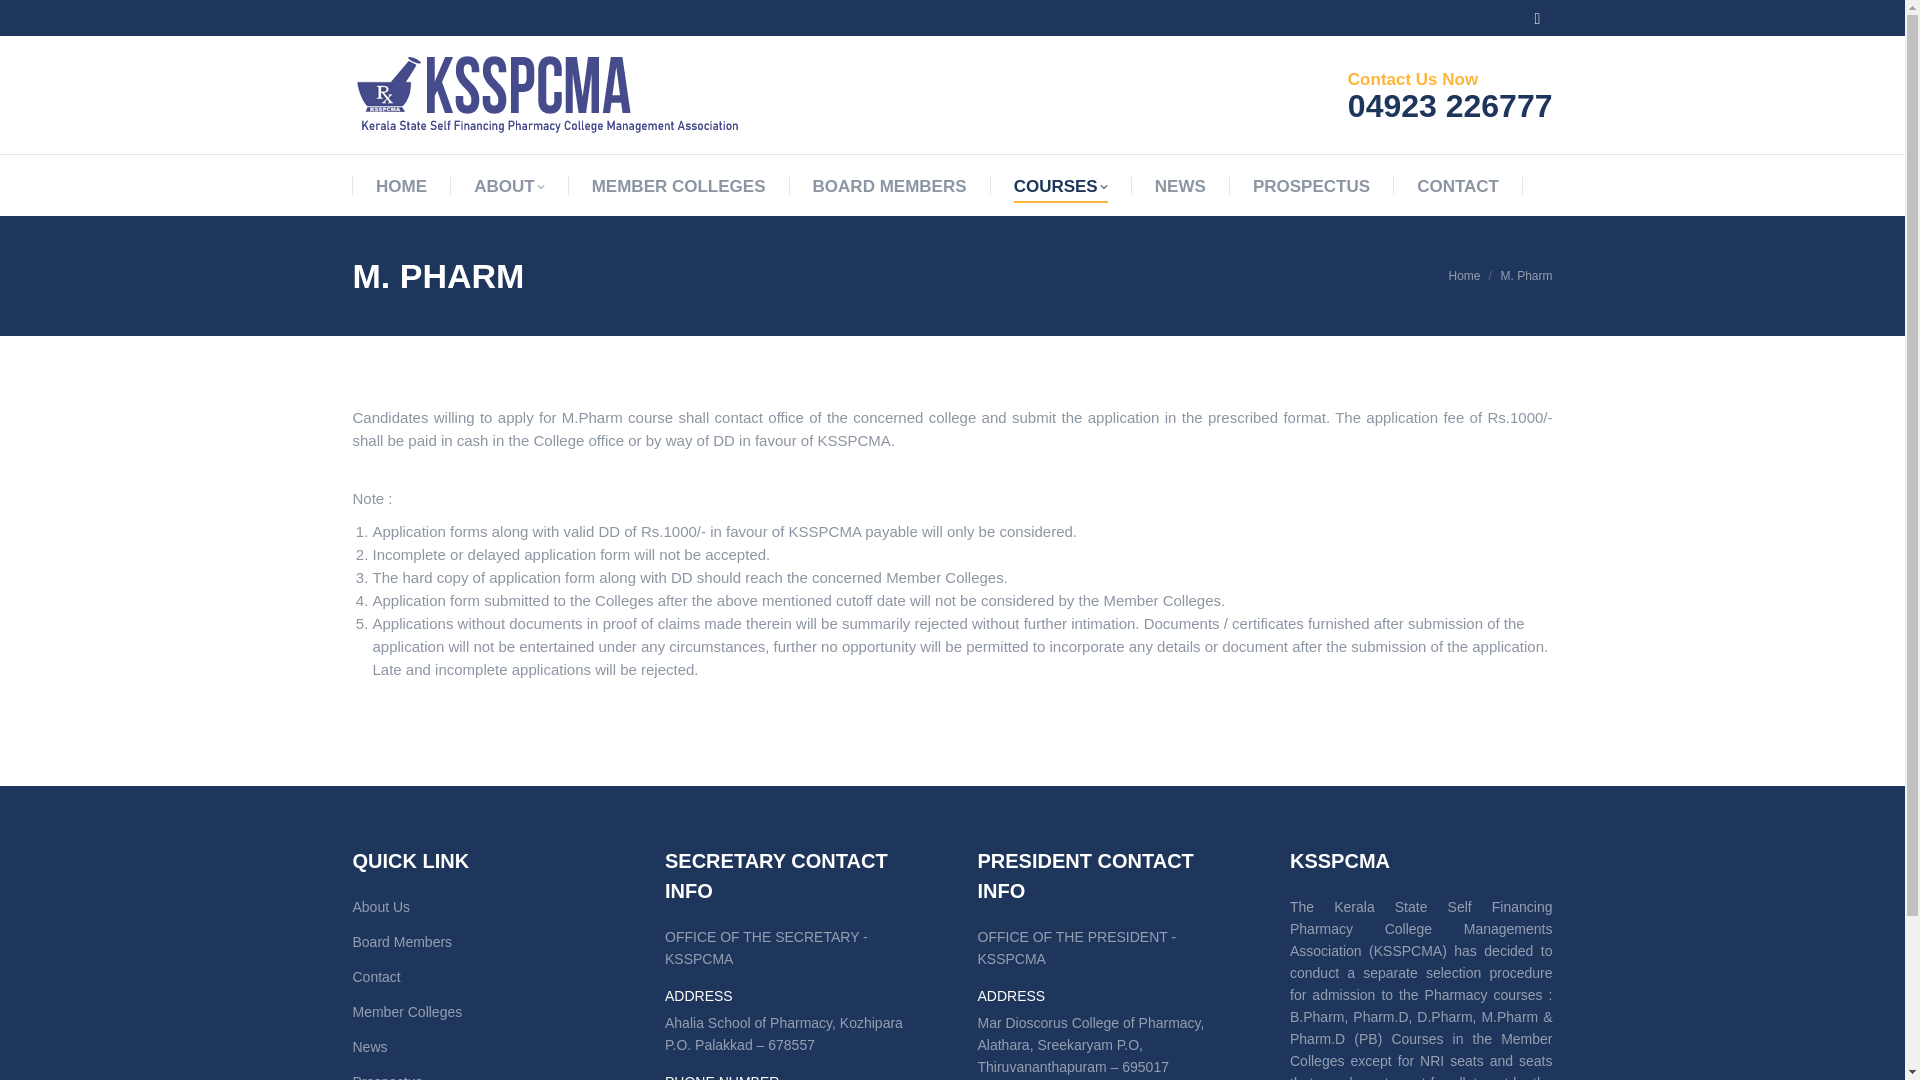 Image resolution: width=1920 pixels, height=1080 pixels. What do you see at coordinates (401, 186) in the screenshot?
I see `HOME` at bounding box center [401, 186].